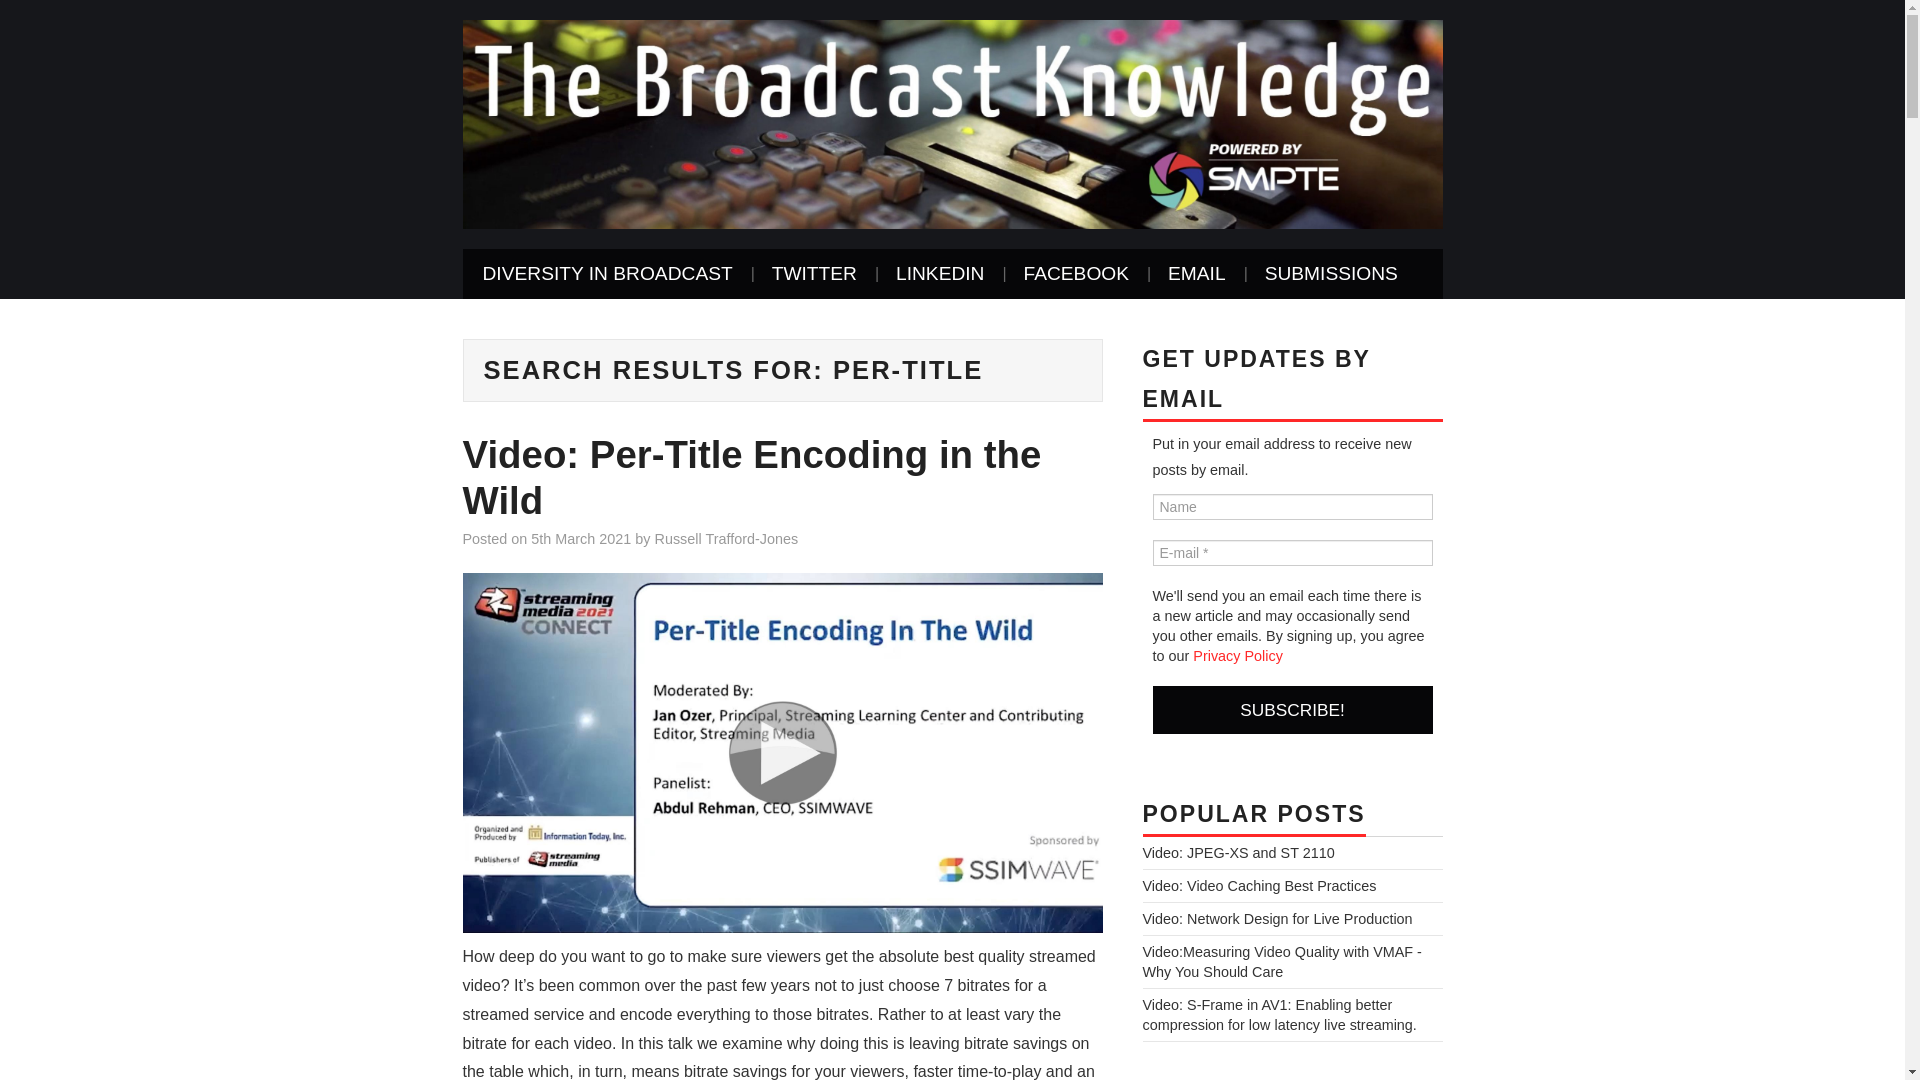 This screenshot has width=1920, height=1080. What do you see at coordinates (1292, 552) in the screenshot?
I see `E-mail` at bounding box center [1292, 552].